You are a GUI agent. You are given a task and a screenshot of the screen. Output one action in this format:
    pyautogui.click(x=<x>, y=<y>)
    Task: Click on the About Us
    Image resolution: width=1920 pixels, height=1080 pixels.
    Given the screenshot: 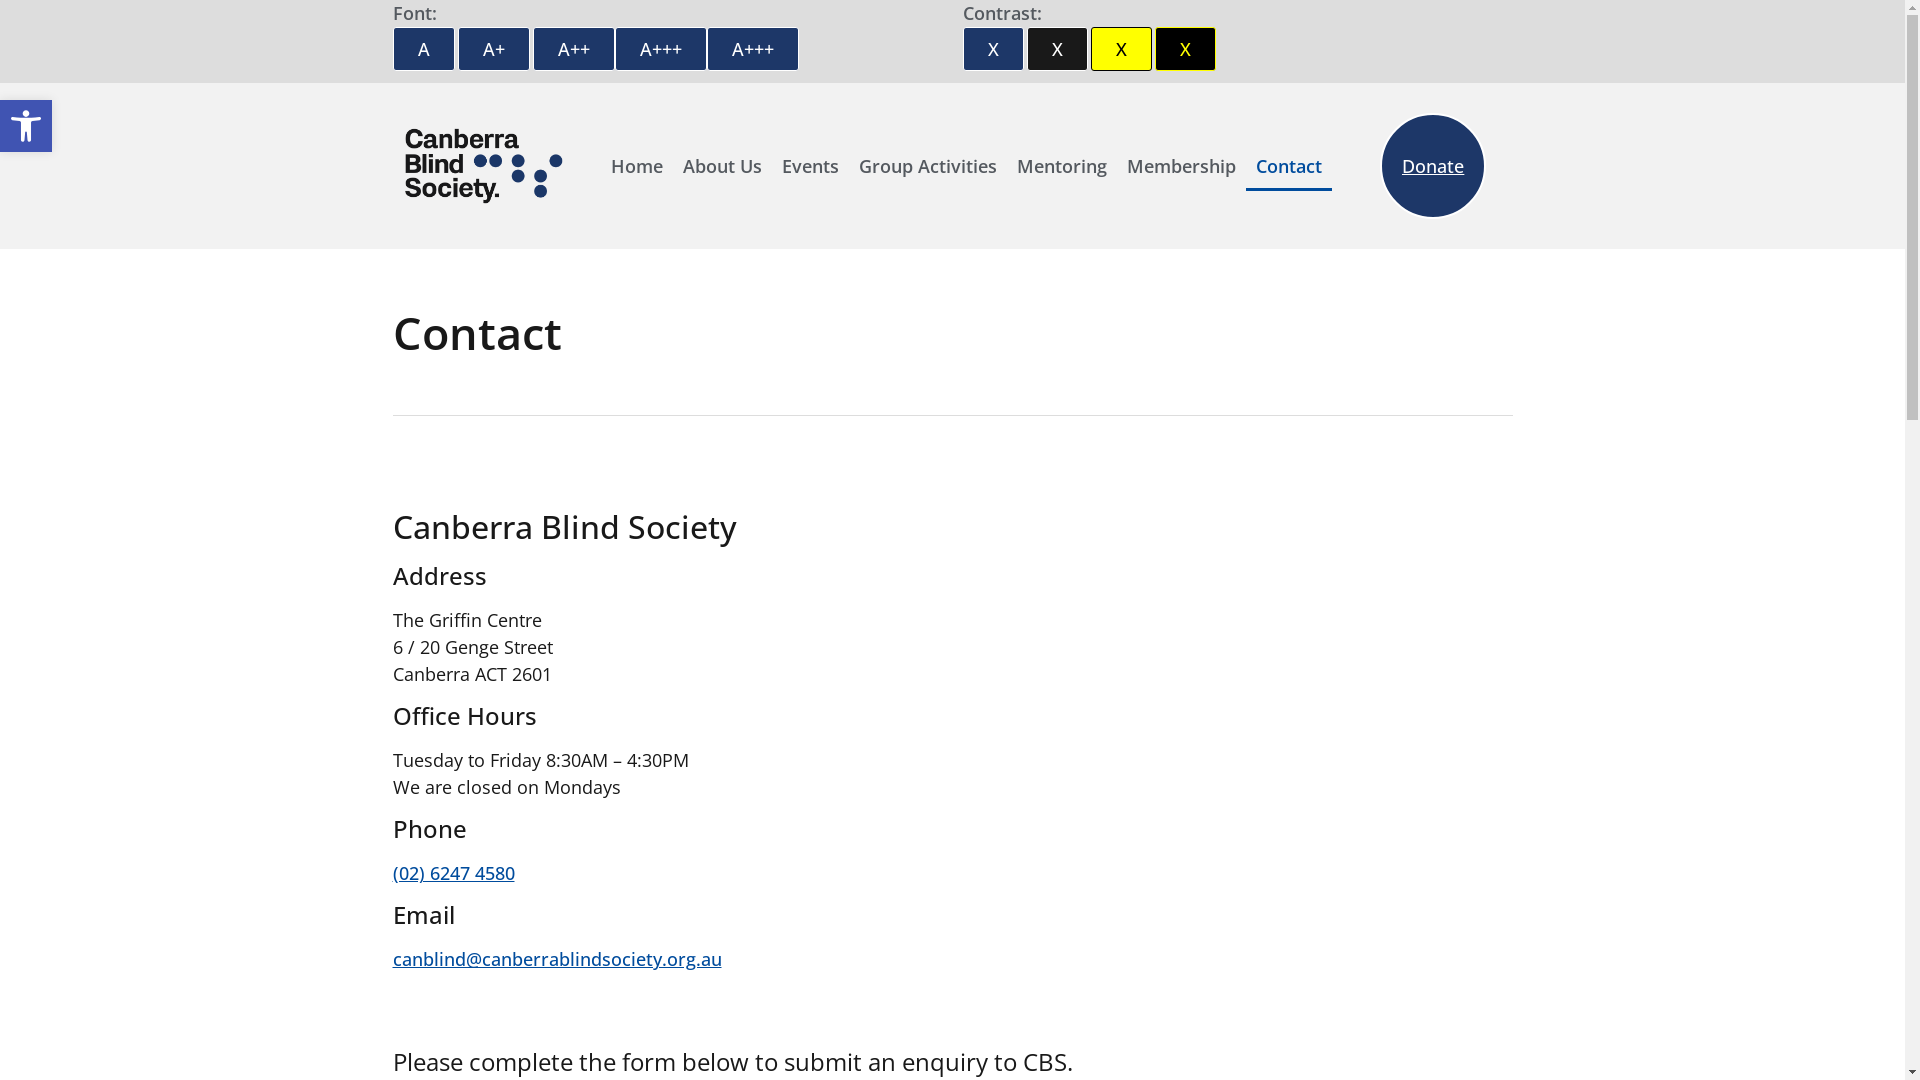 What is the action you would take?
    pyautogui.click(x=722, y=166)
    